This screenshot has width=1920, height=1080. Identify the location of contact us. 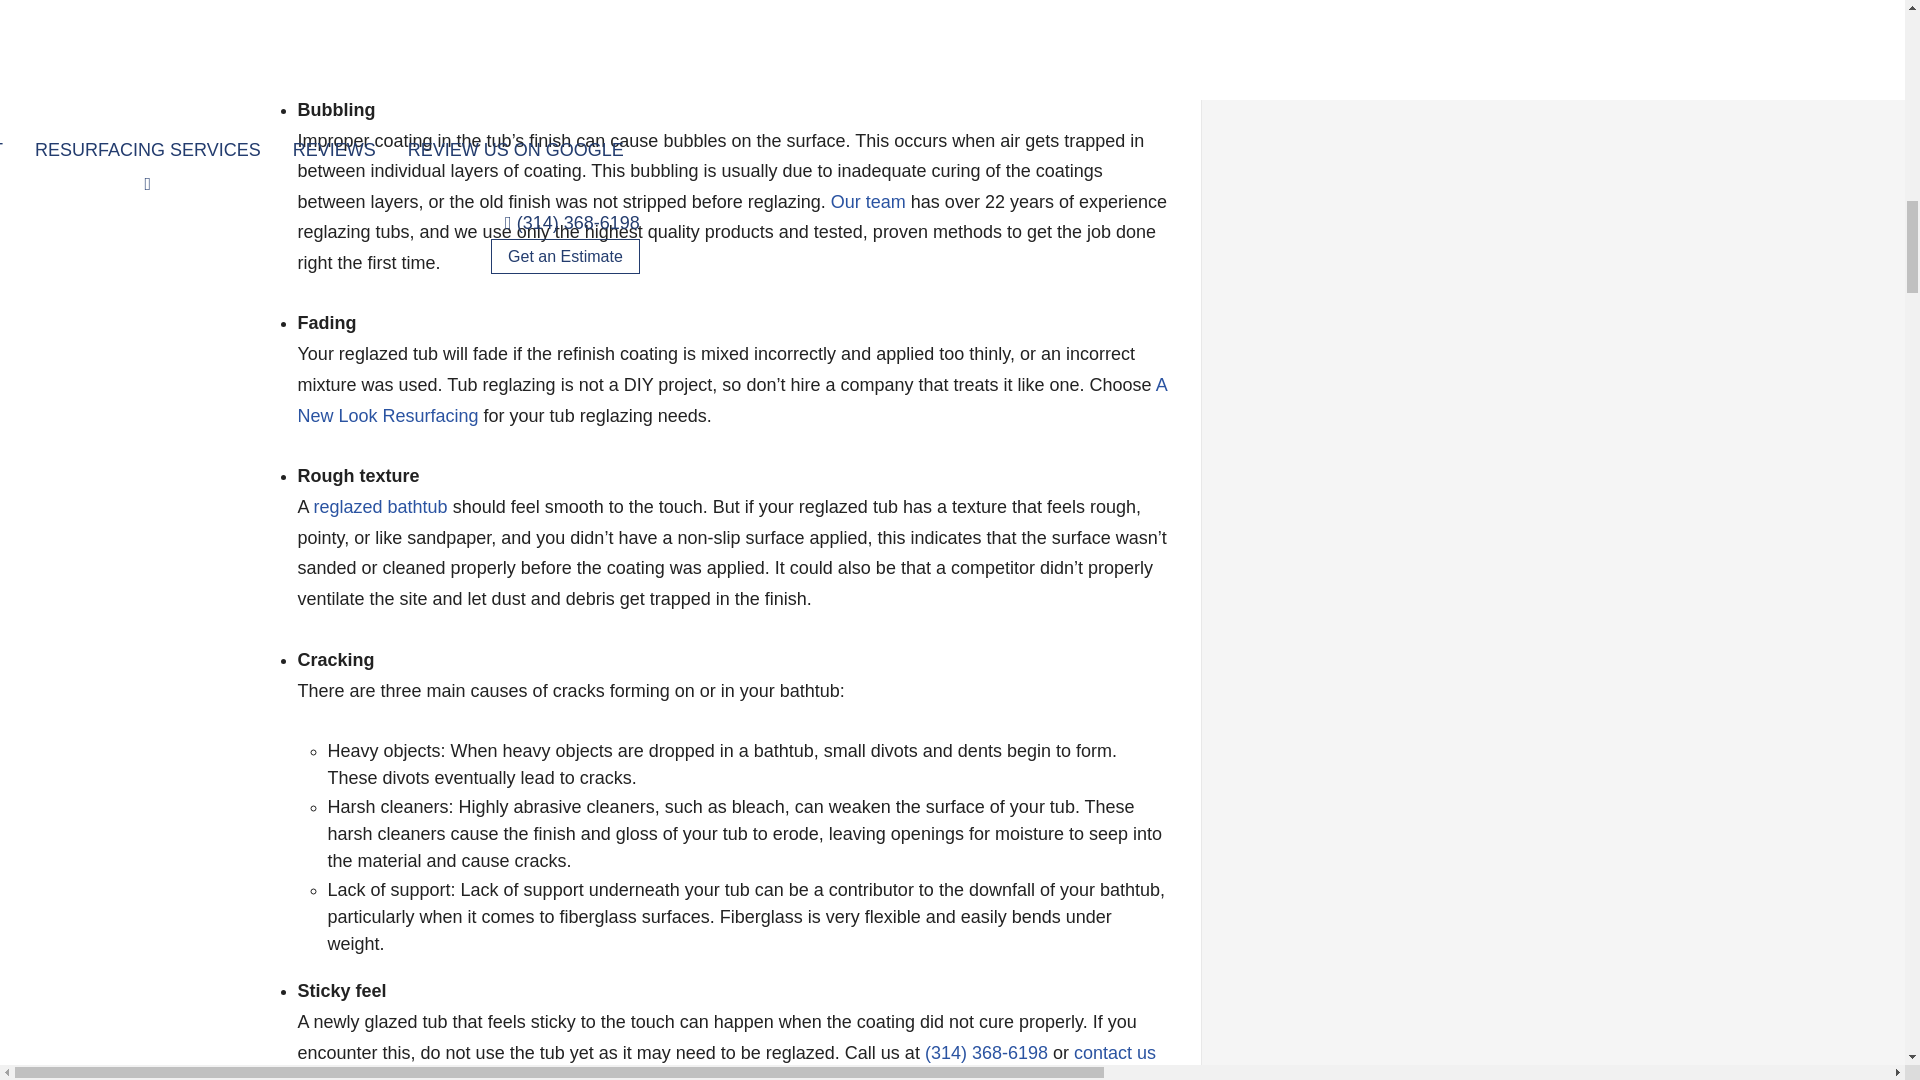
(1114, 1052).